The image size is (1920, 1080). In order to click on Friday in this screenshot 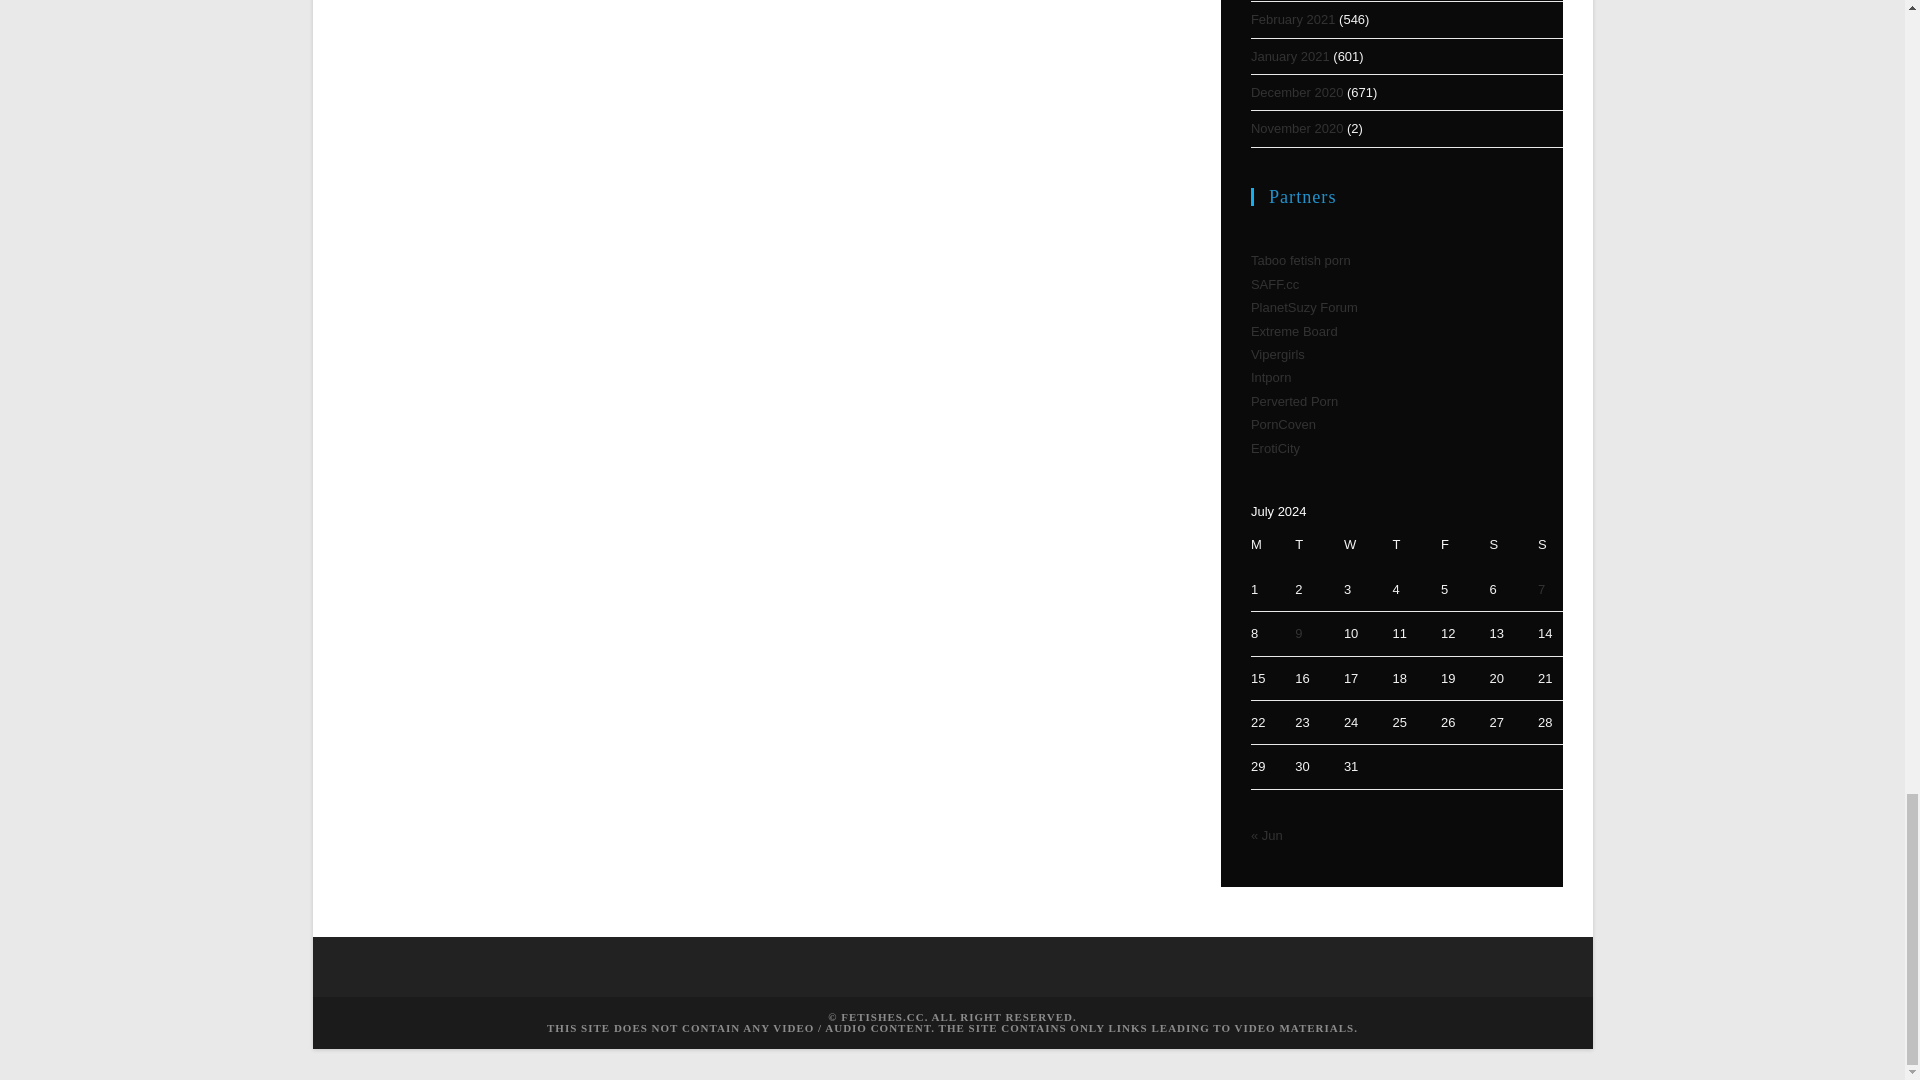, I will do `click(1455, 544)`.